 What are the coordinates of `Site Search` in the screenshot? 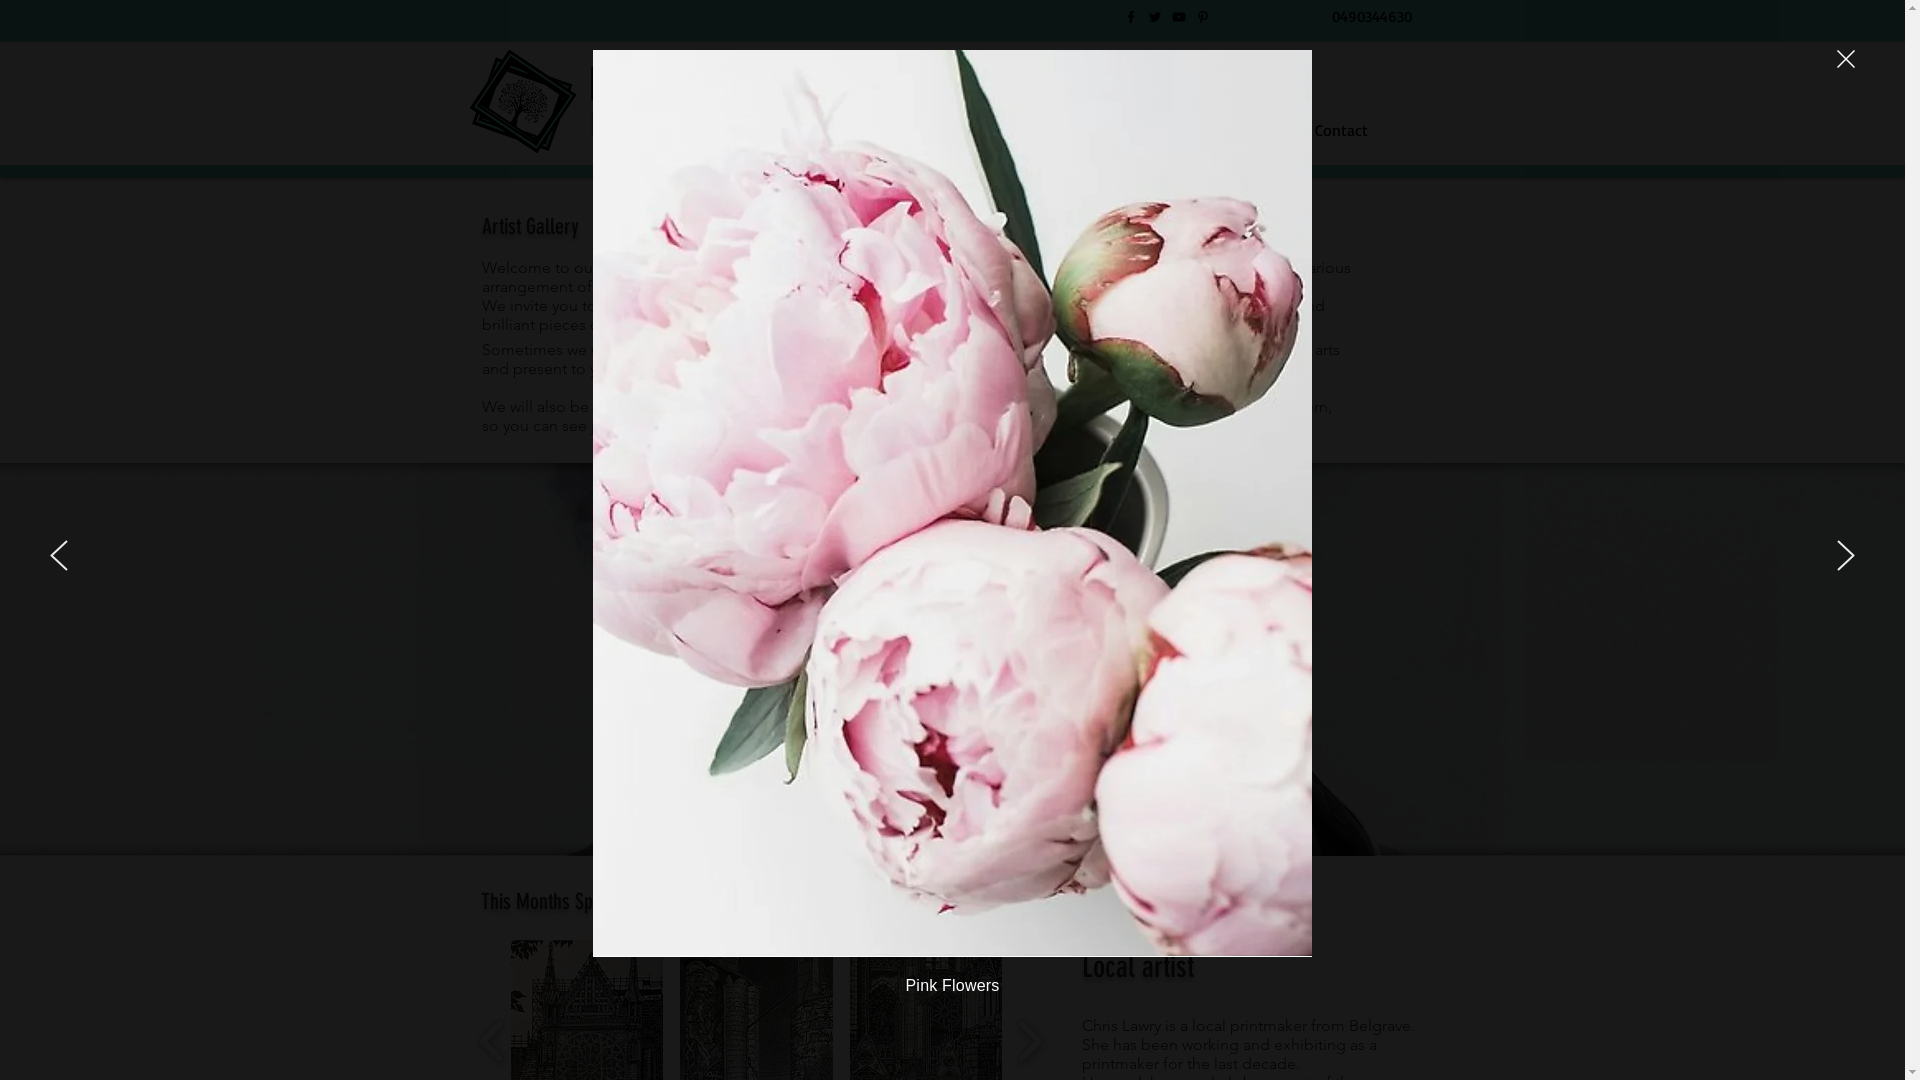 It's located at (1420, 80).